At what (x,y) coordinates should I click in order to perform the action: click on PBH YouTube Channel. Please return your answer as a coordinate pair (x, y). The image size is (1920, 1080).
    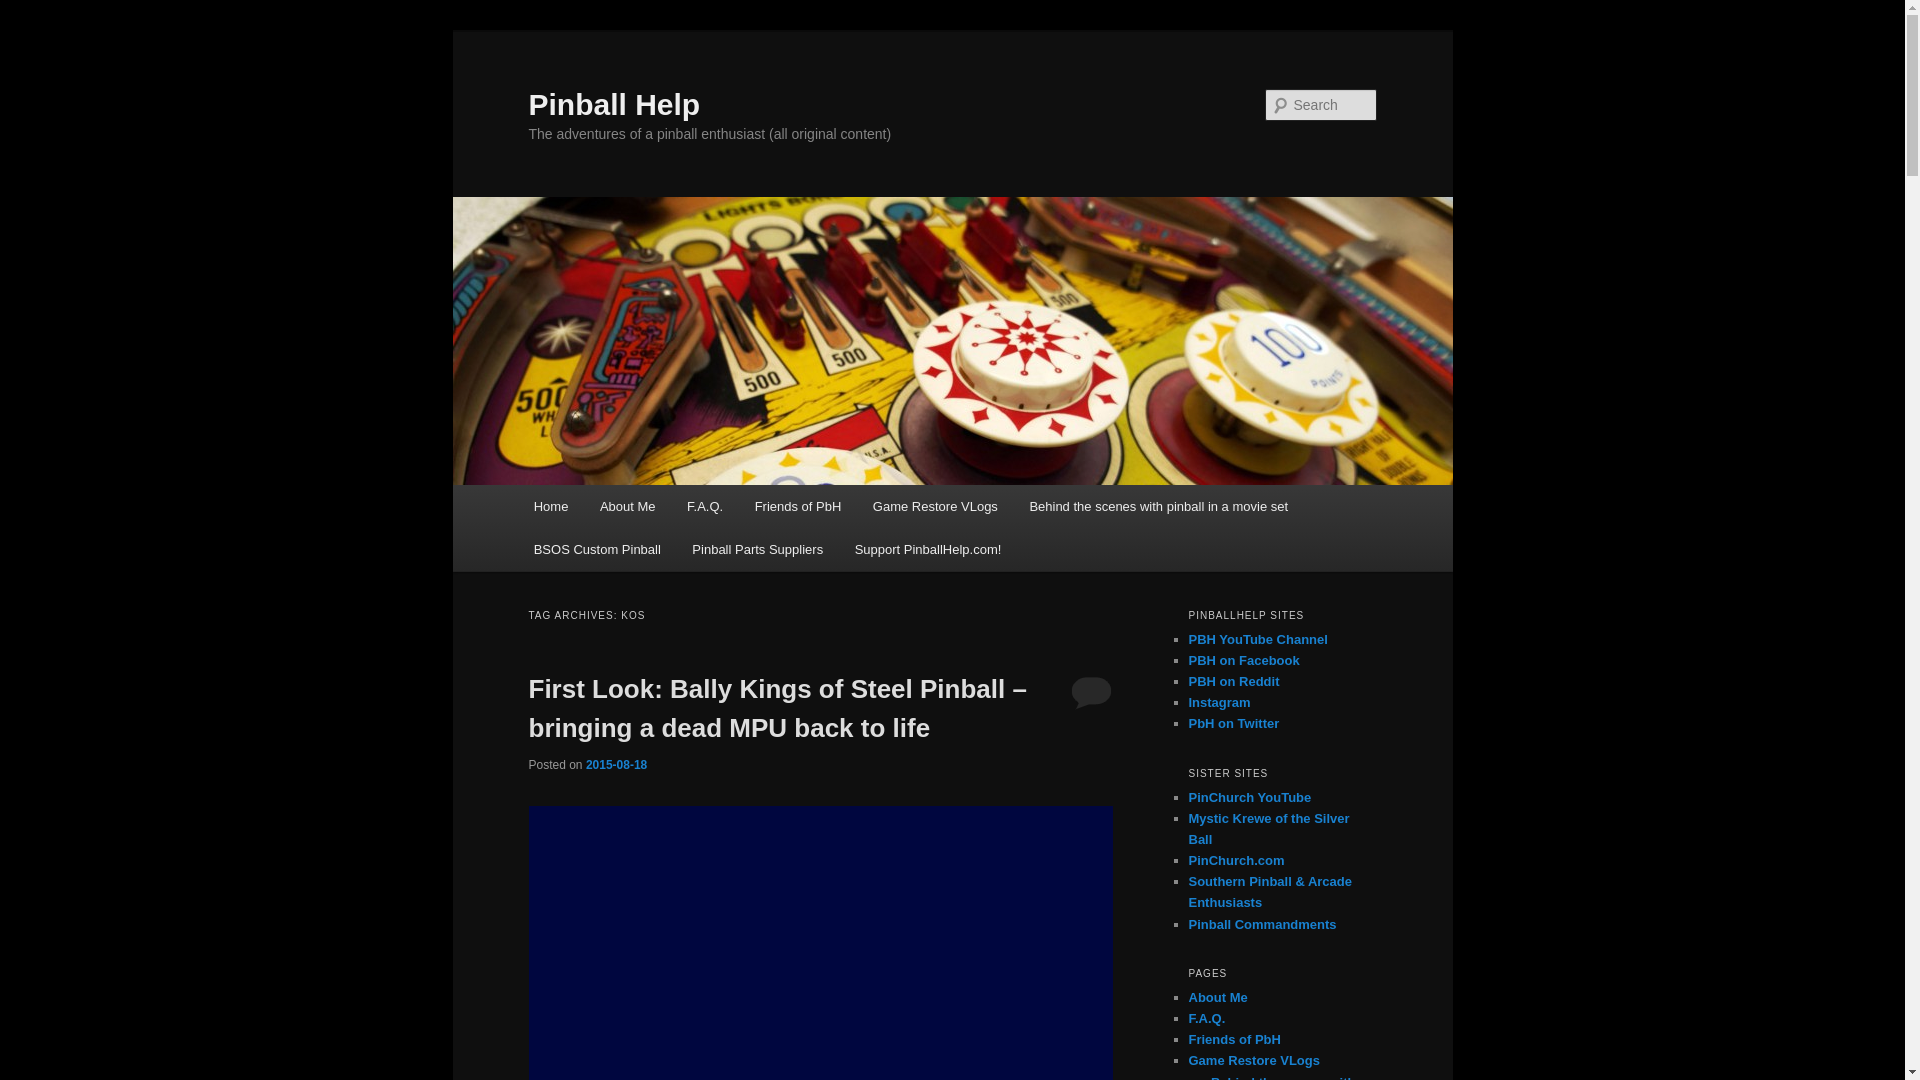
    Looking at the image, I should click on (1257, 638).